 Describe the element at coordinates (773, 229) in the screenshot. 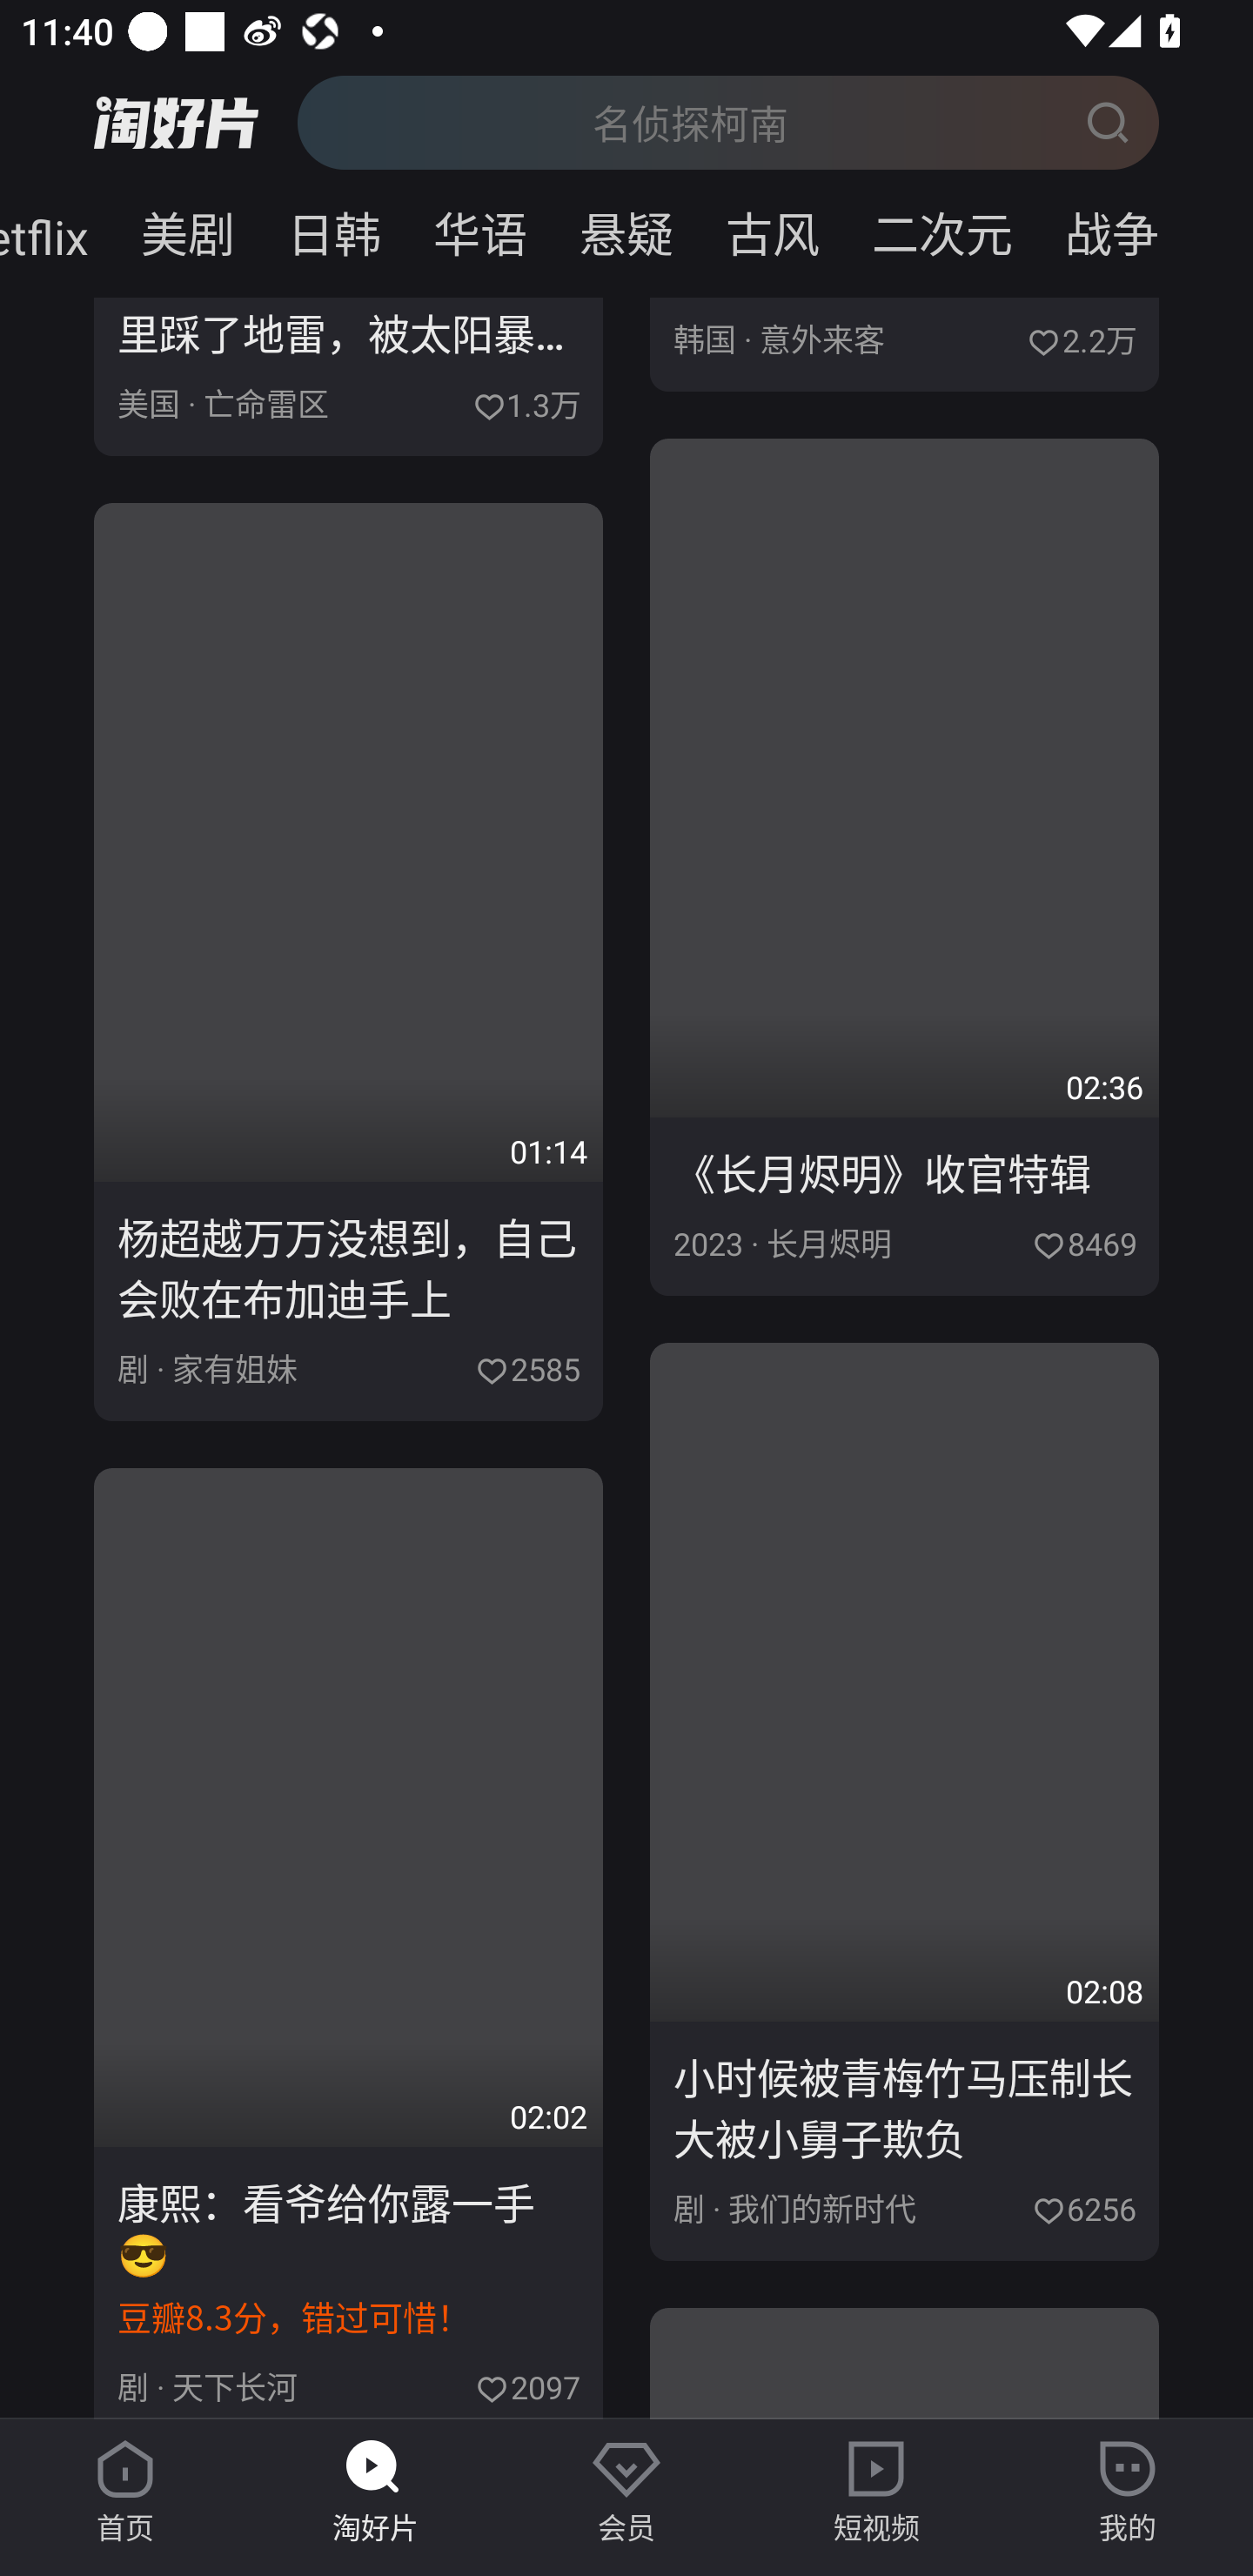

I see `古风` at that location.